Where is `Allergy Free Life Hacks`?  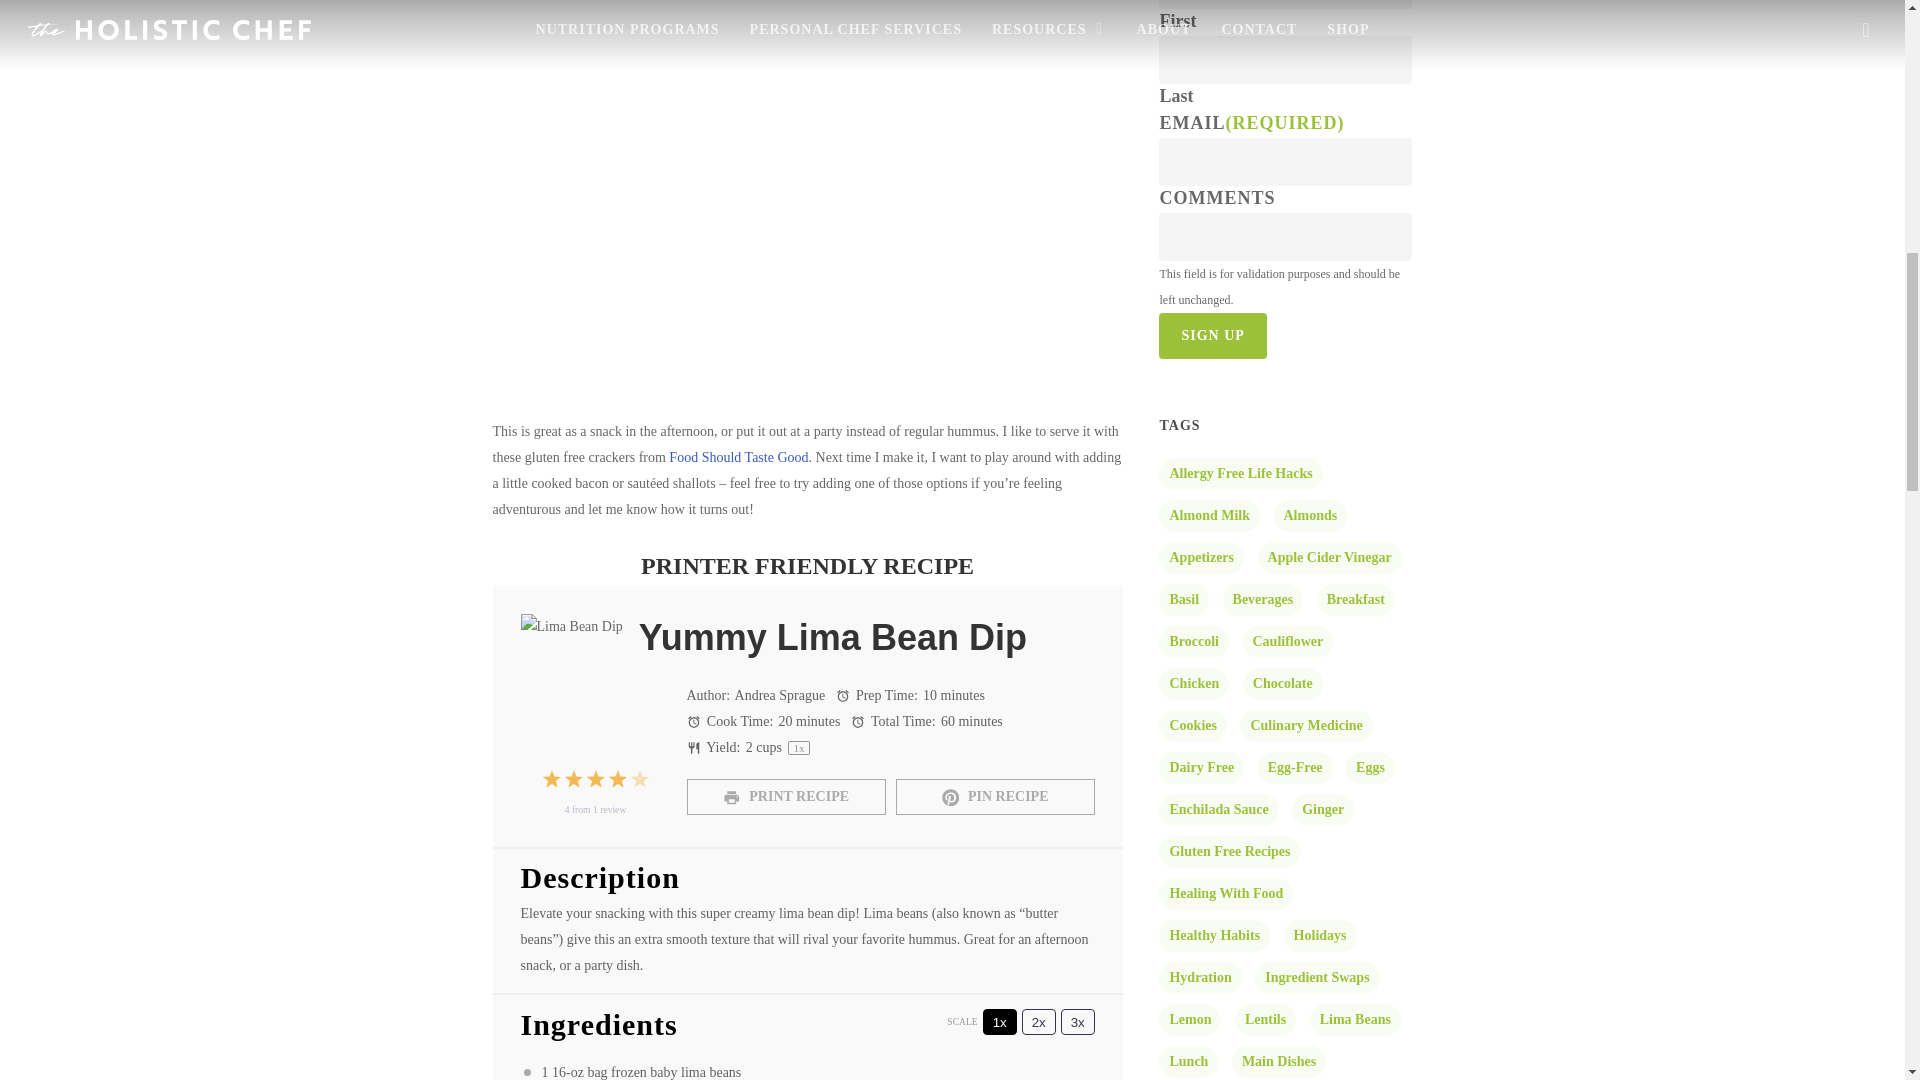
Allergy Free Life Hacks is located at coordinates (1240, 474).